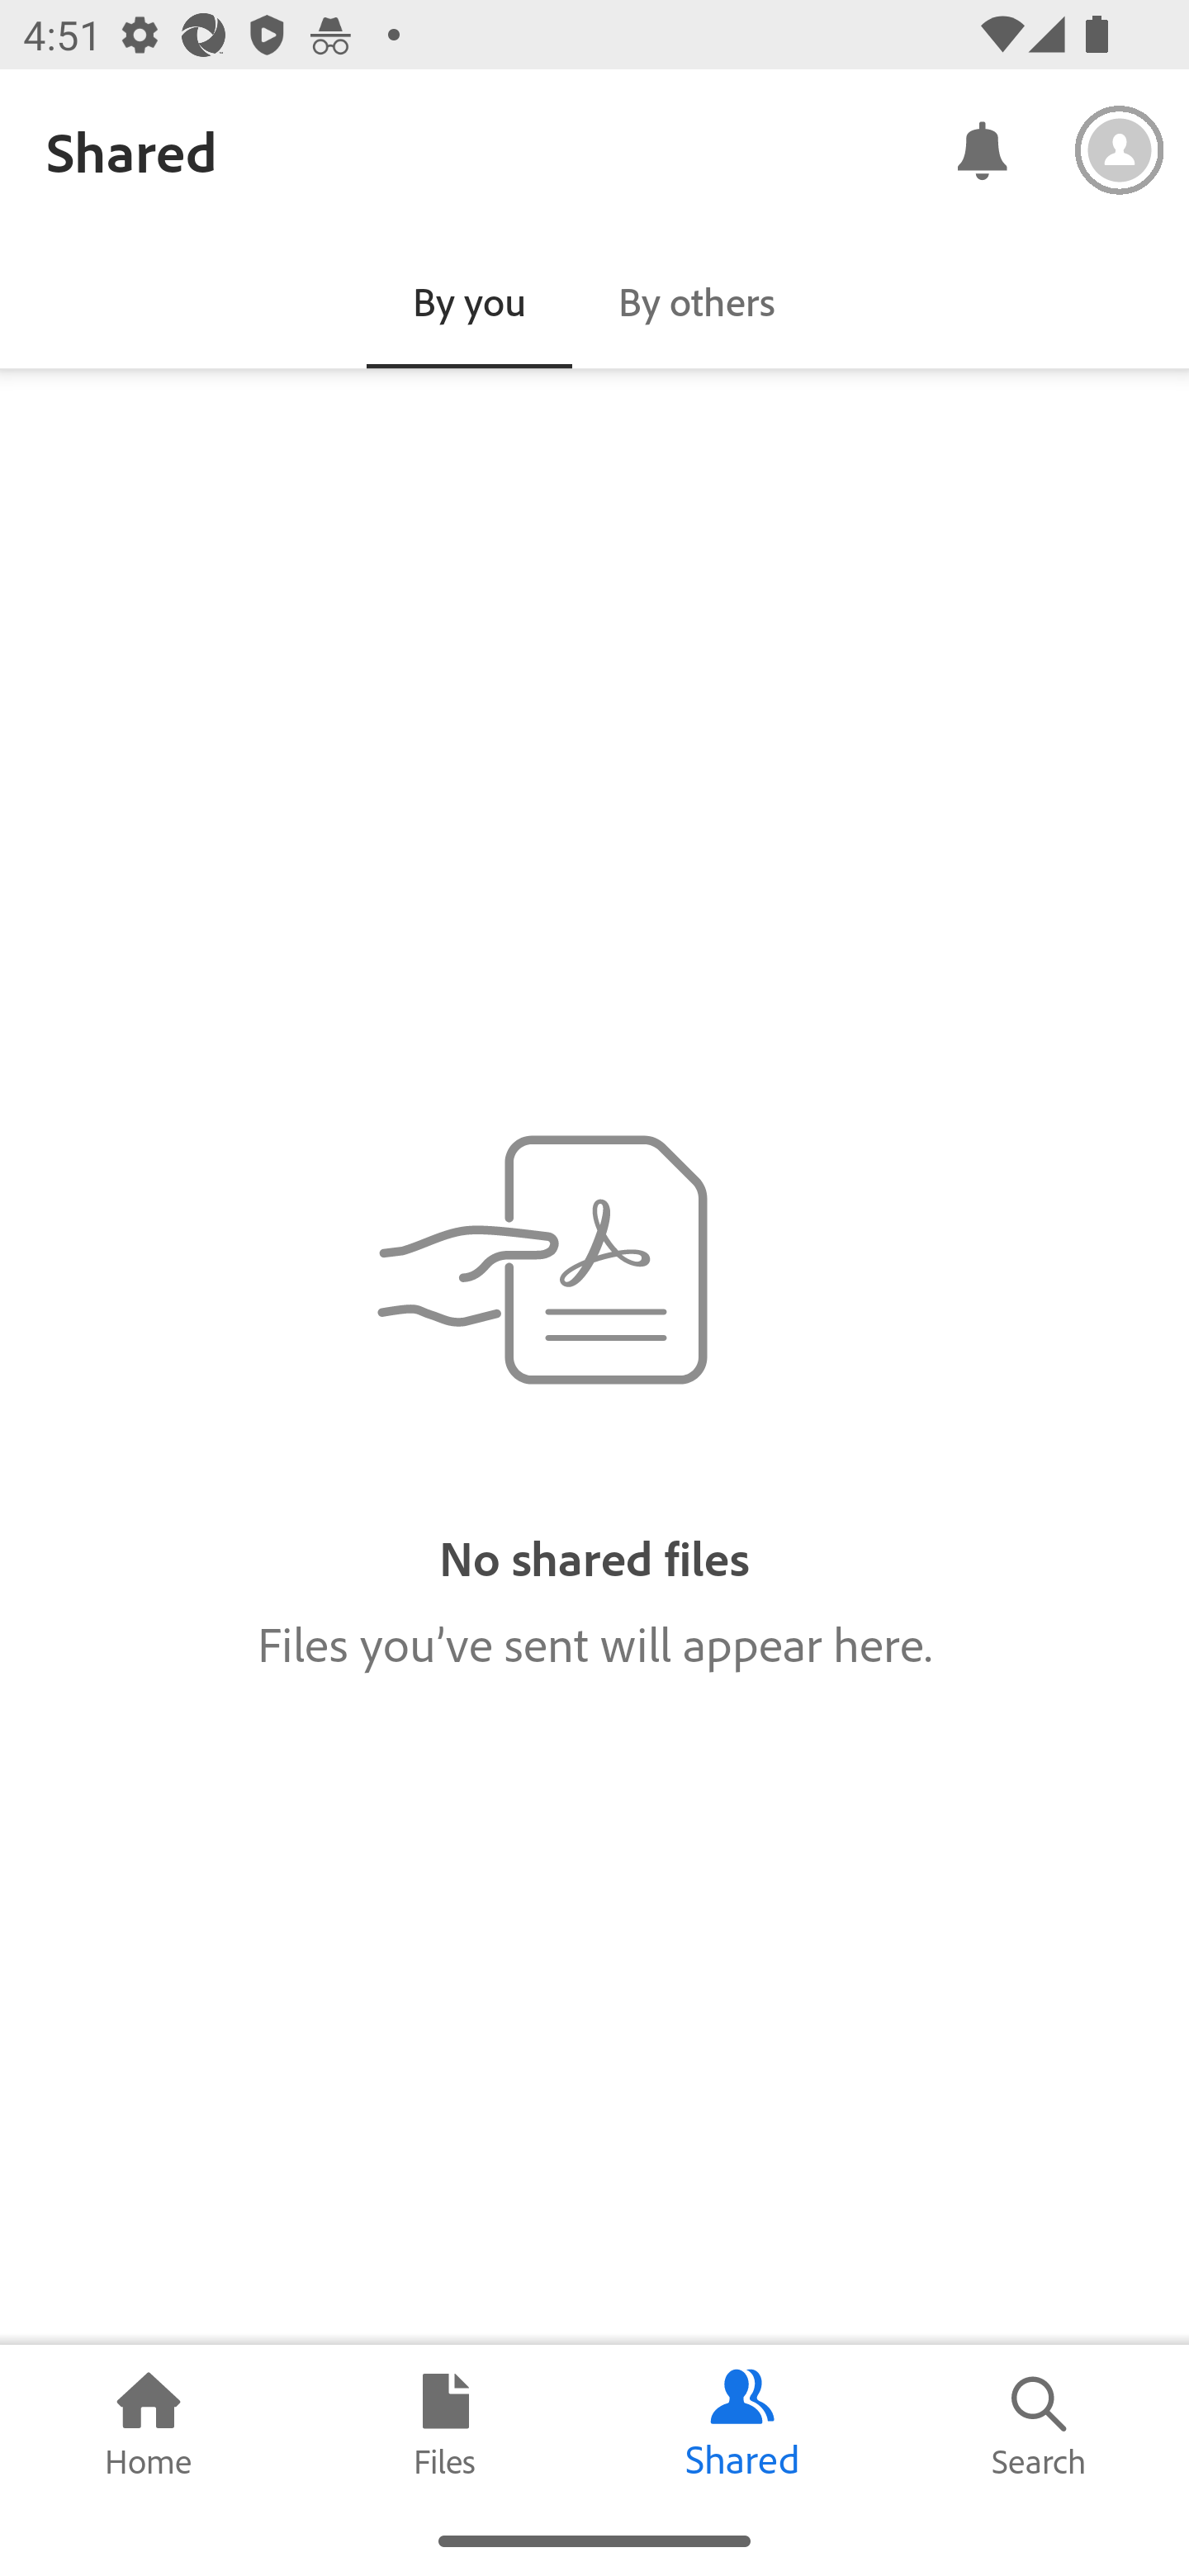  What do you see at coordinates (1120, 150) in the screenshot?
I see `Settings` at bounding box center [1120, 150].